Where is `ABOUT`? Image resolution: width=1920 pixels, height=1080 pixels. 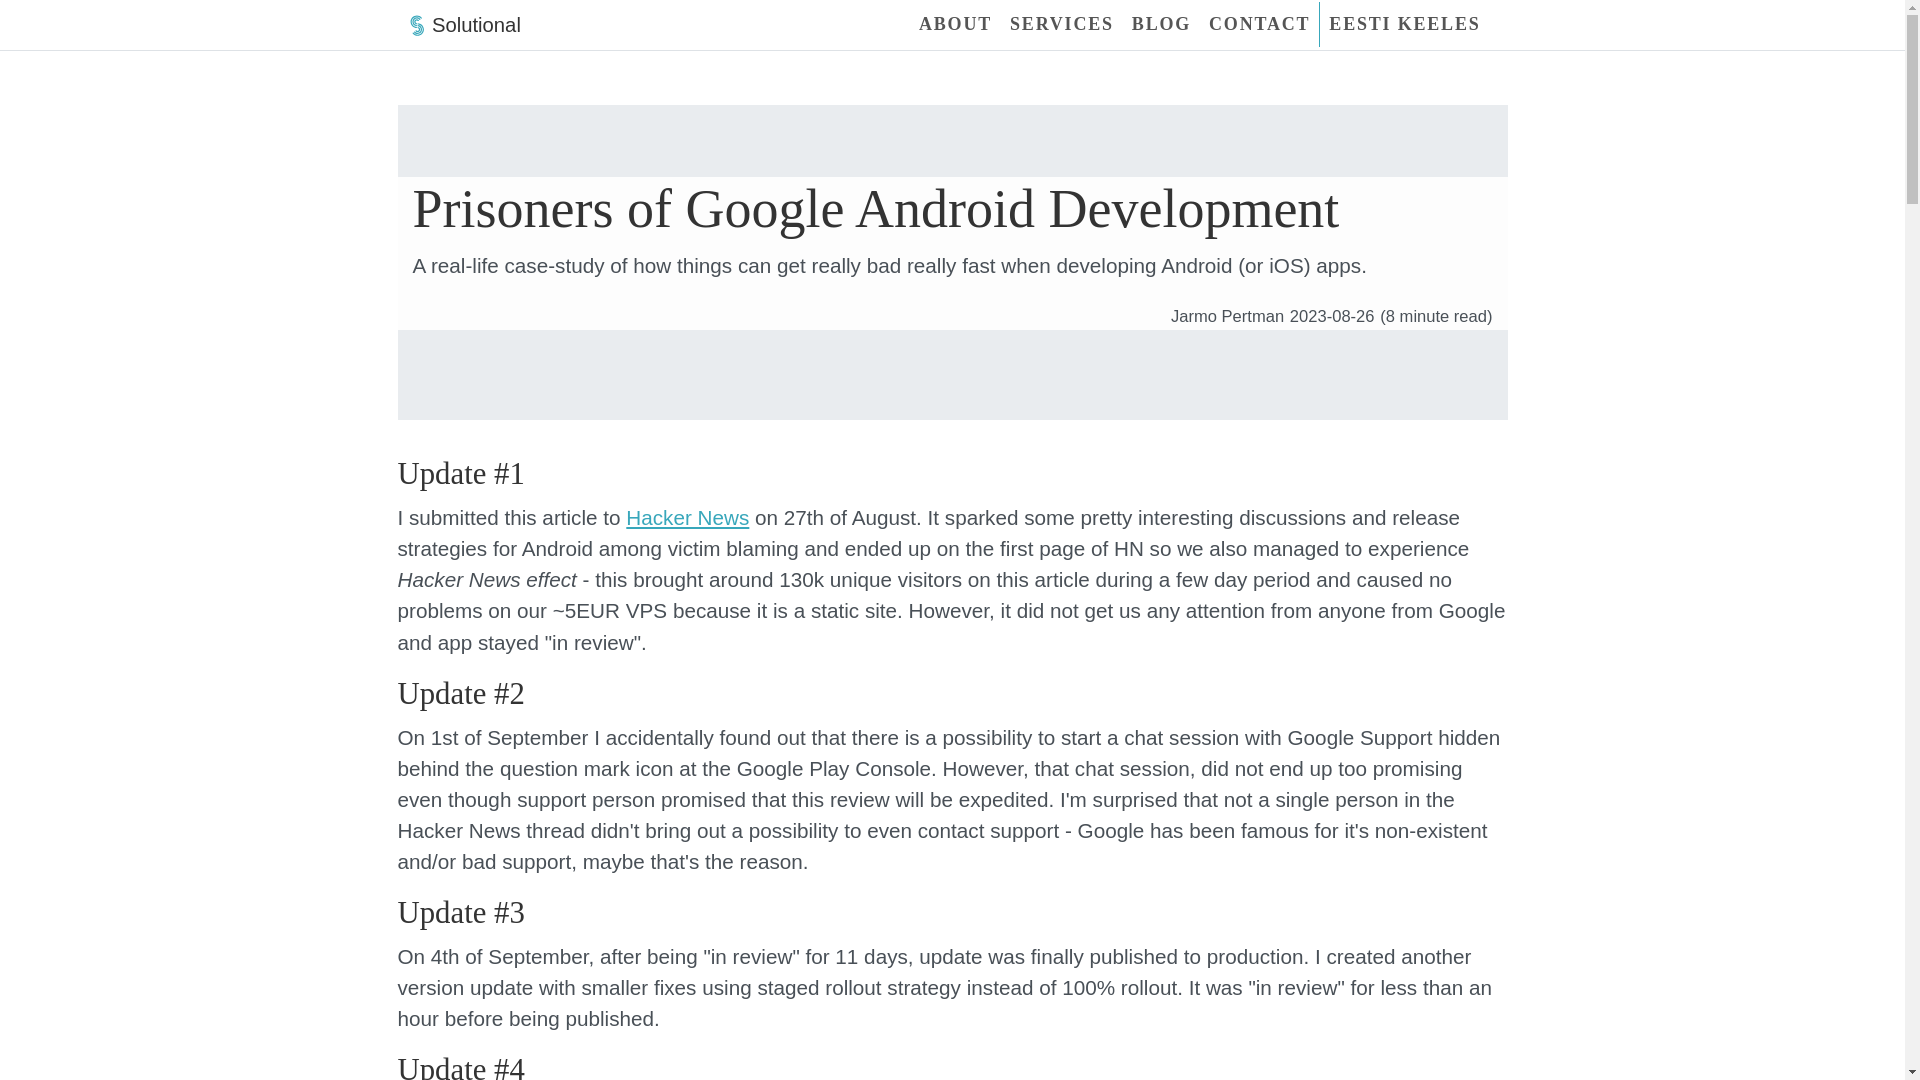
ABOUT is located at coordinates (955, 24).